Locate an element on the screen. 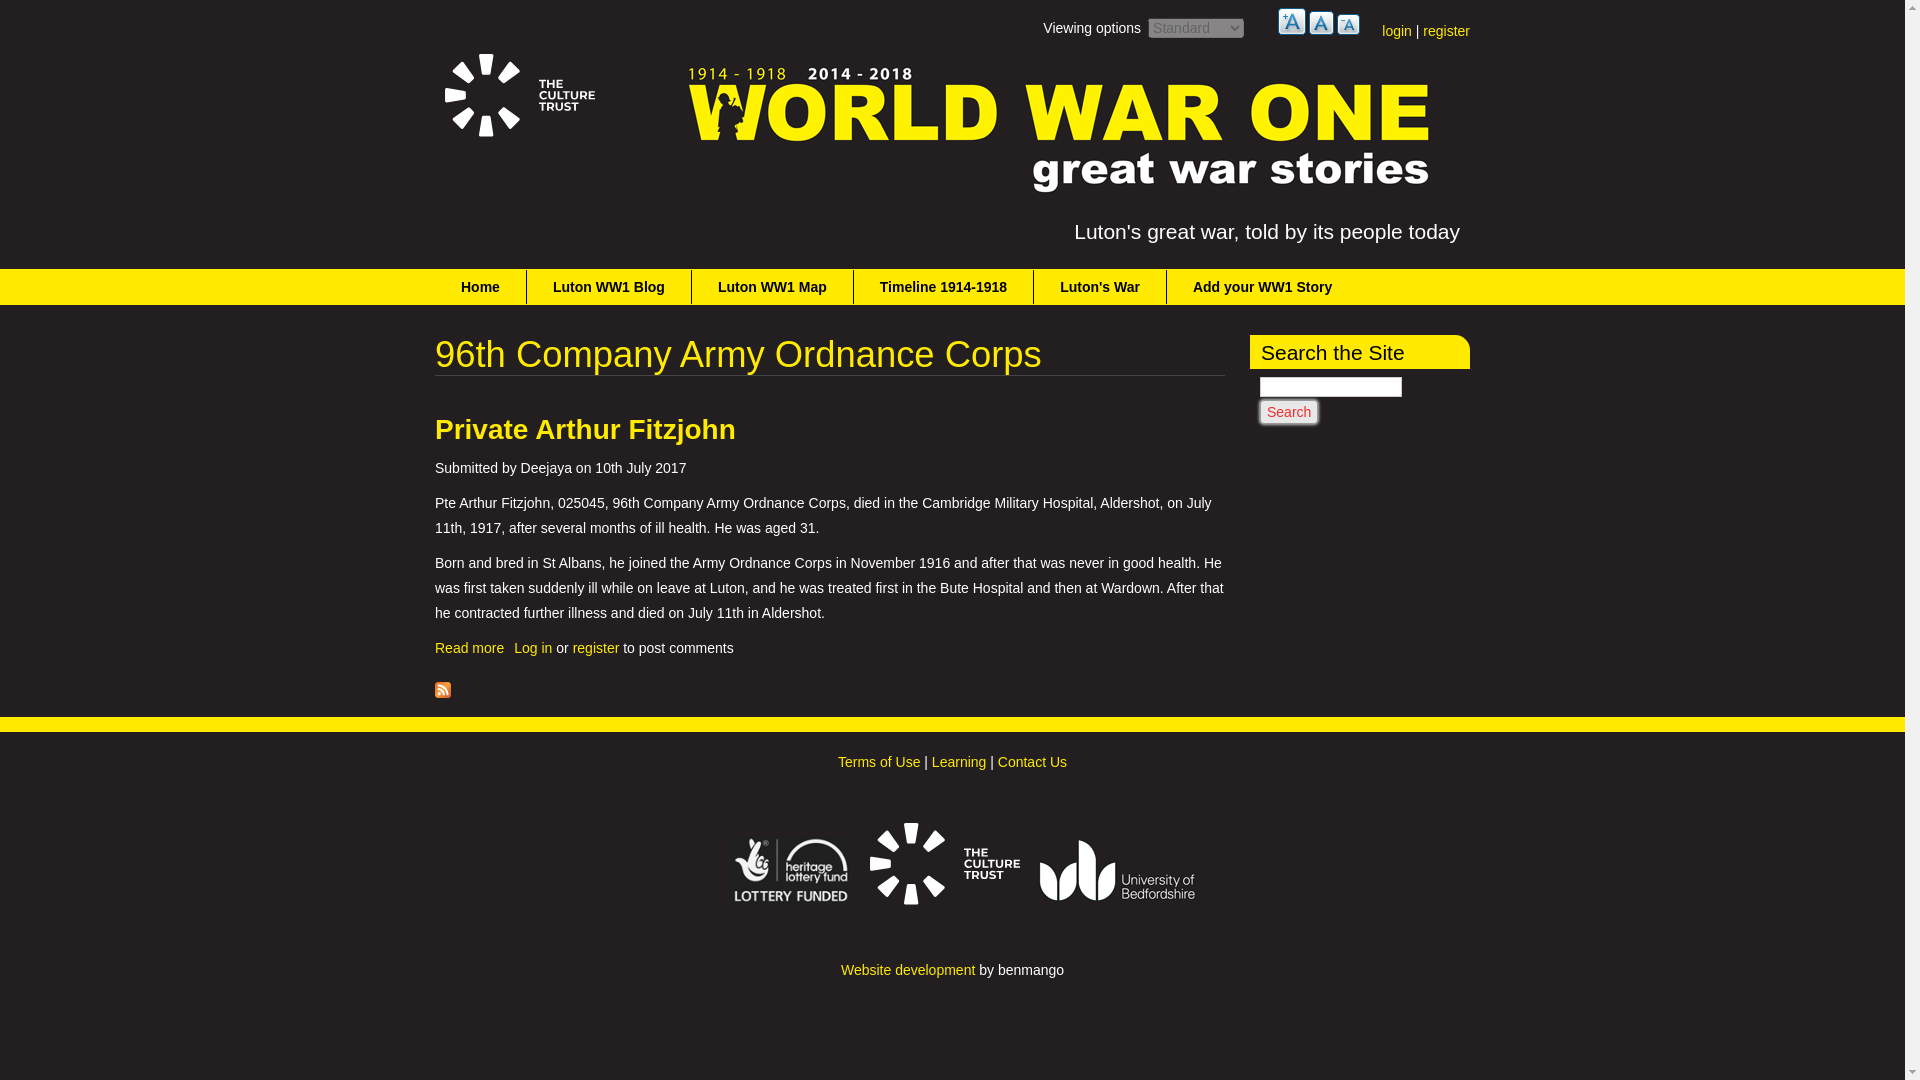 This screenshot has width=1920, height=1080. Timeline 1914-1918 is located at coordinates (944, 286).